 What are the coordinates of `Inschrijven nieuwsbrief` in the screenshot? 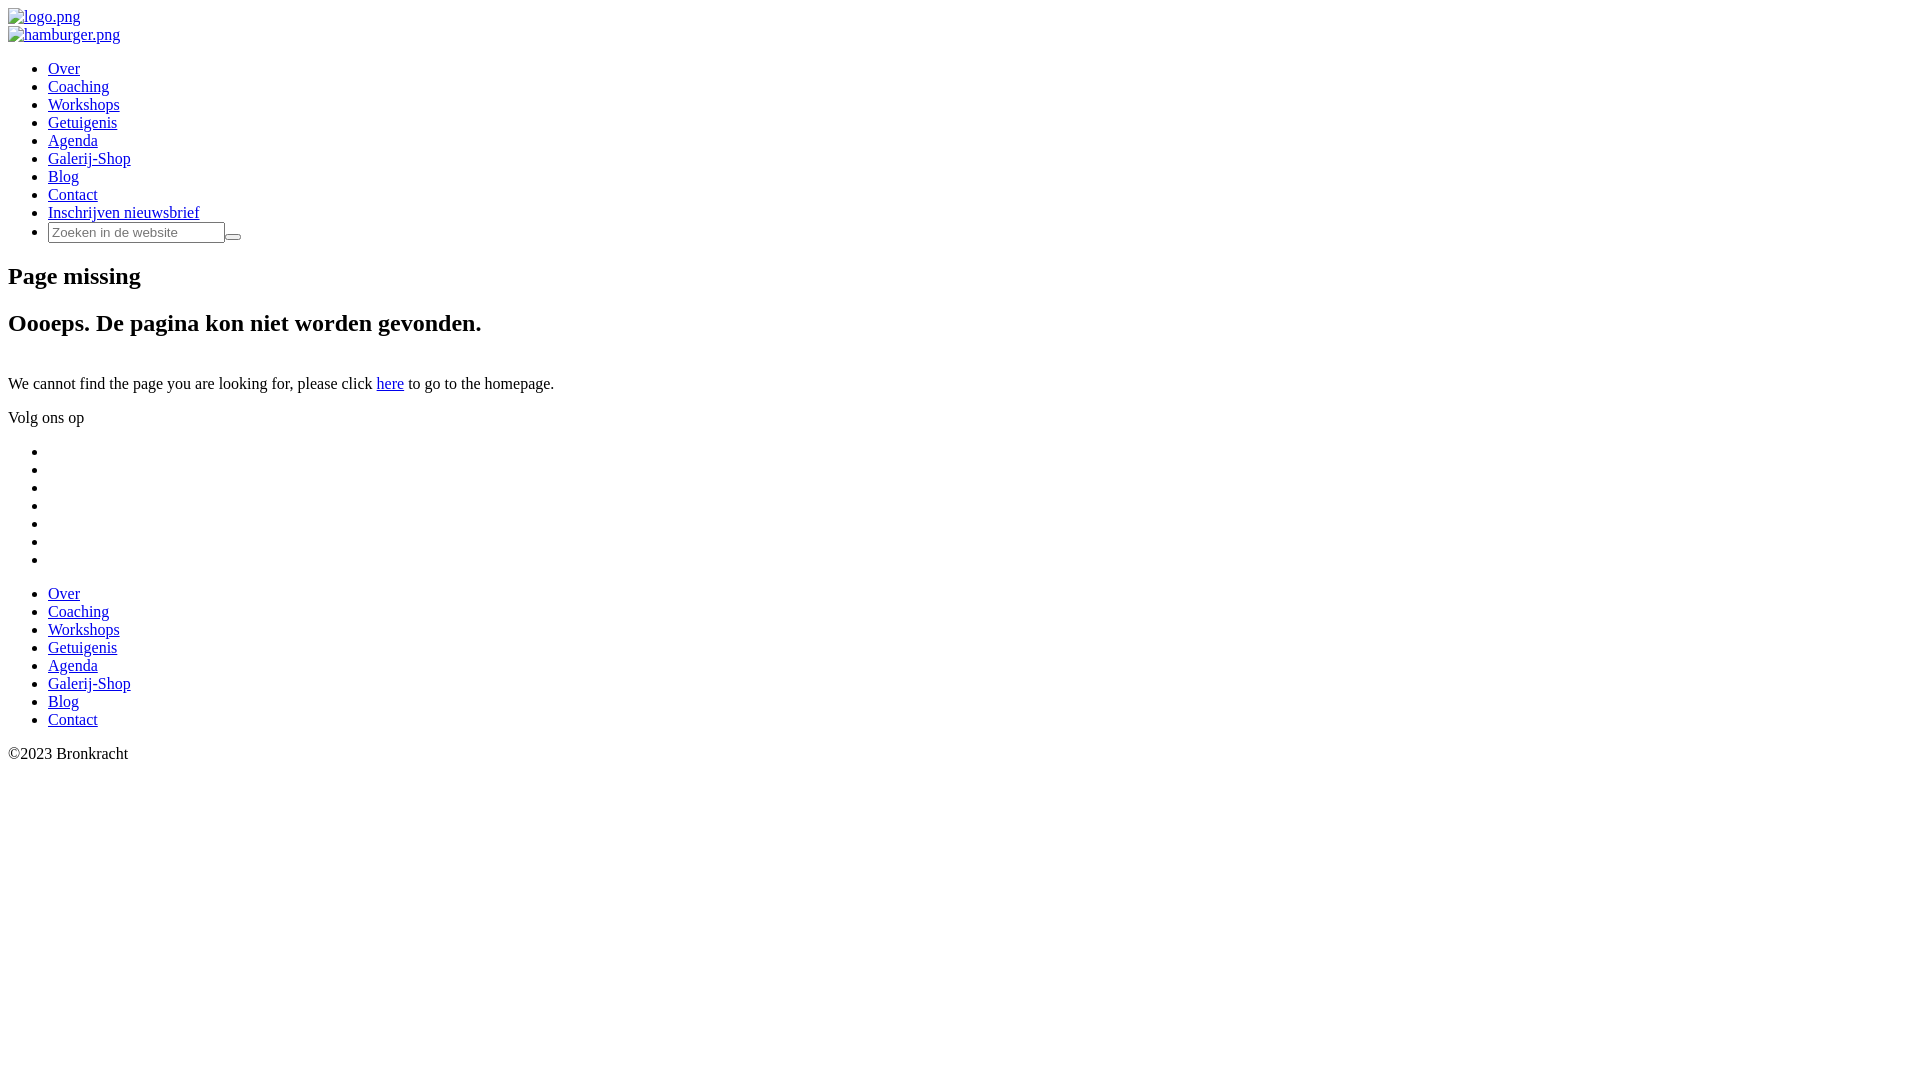 It's located at (124, 212).